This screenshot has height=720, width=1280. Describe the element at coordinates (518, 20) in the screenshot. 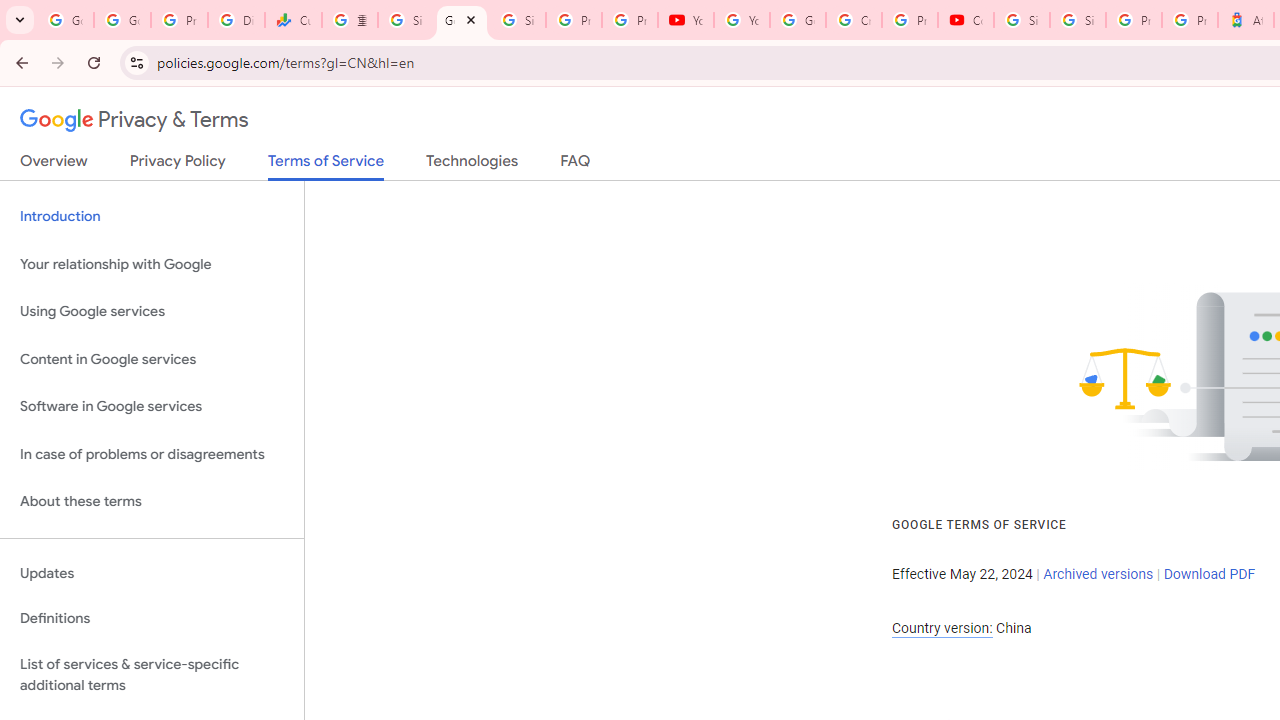

I see `Sign in - Google Accounts` at that location.